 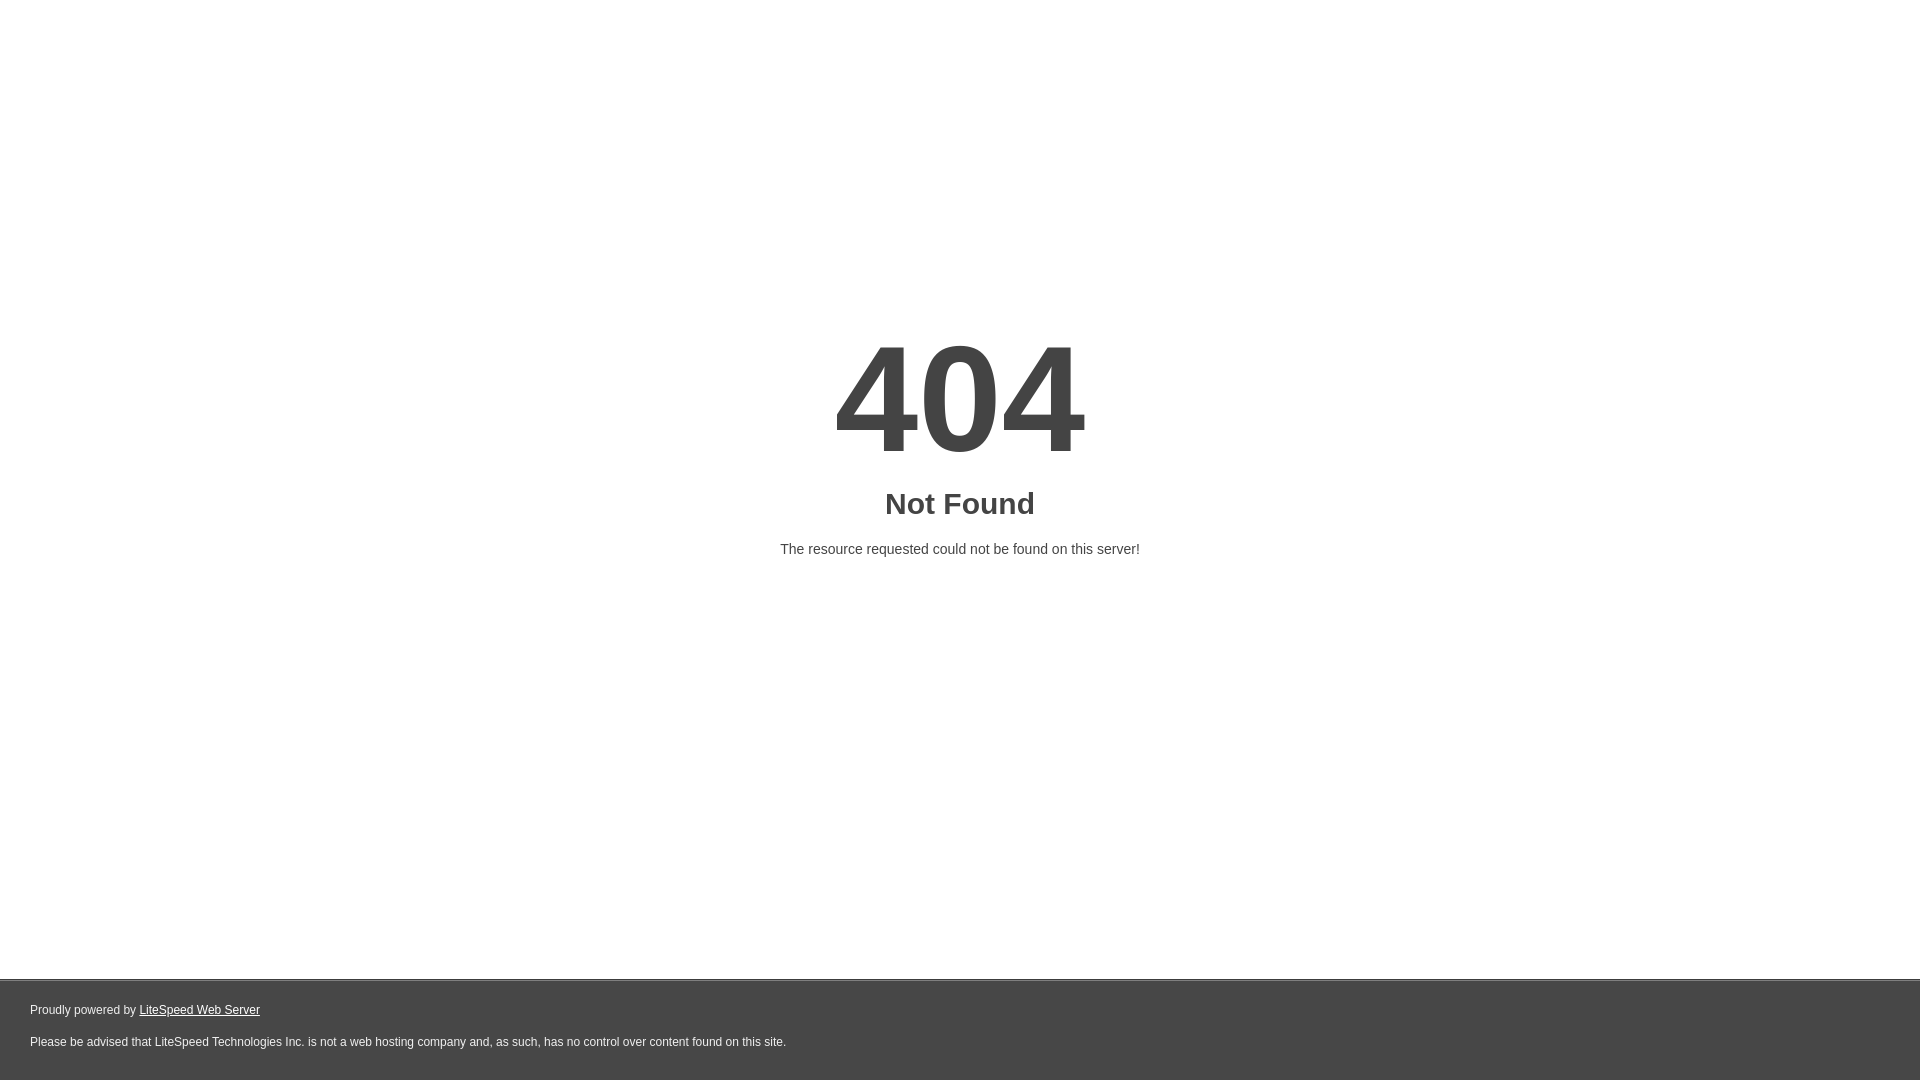 What do you see at coordinates (200, 1010) in the screenshot?
I see `LiteSpeed Web Server` at bounding box center [200, 1010].